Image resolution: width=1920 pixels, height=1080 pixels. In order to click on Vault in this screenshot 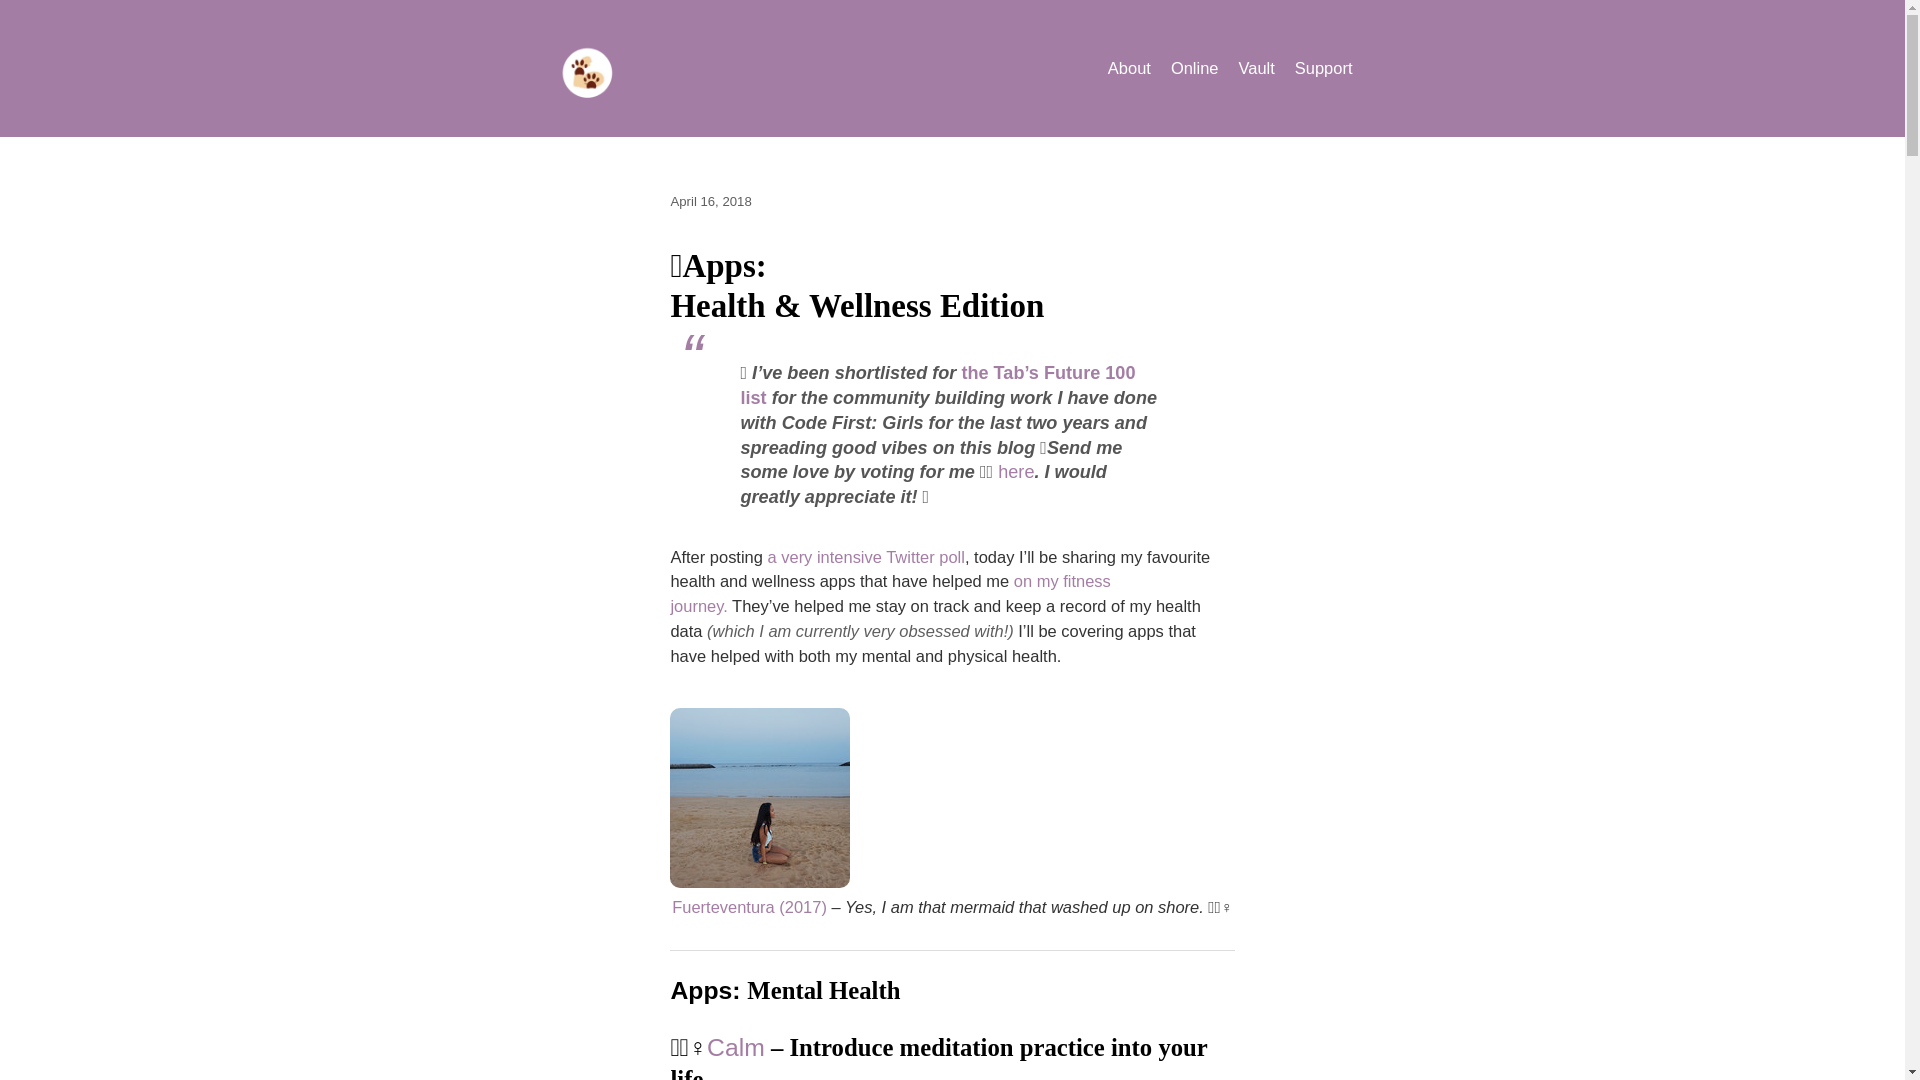, I will do `click(1256, 68)`.